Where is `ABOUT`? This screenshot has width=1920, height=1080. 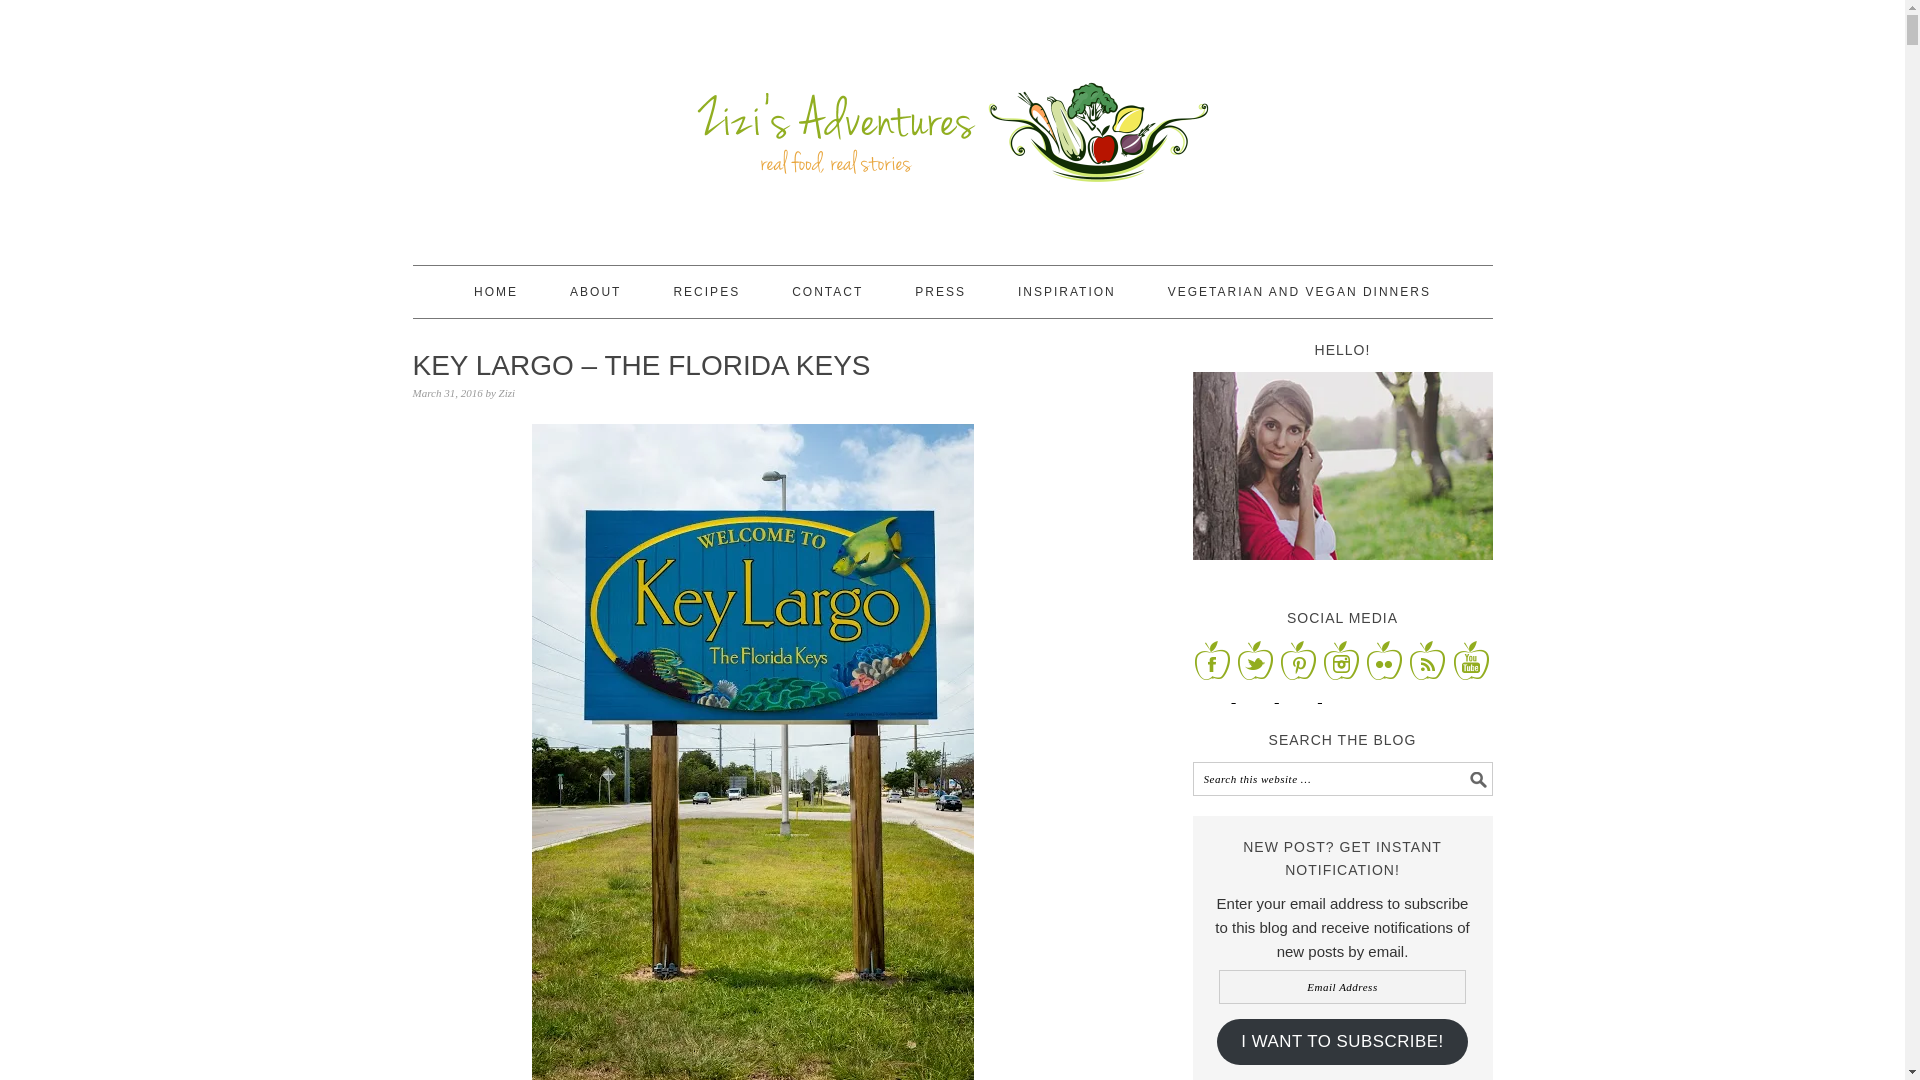 ABOUT is located at coordinates (595, 291).